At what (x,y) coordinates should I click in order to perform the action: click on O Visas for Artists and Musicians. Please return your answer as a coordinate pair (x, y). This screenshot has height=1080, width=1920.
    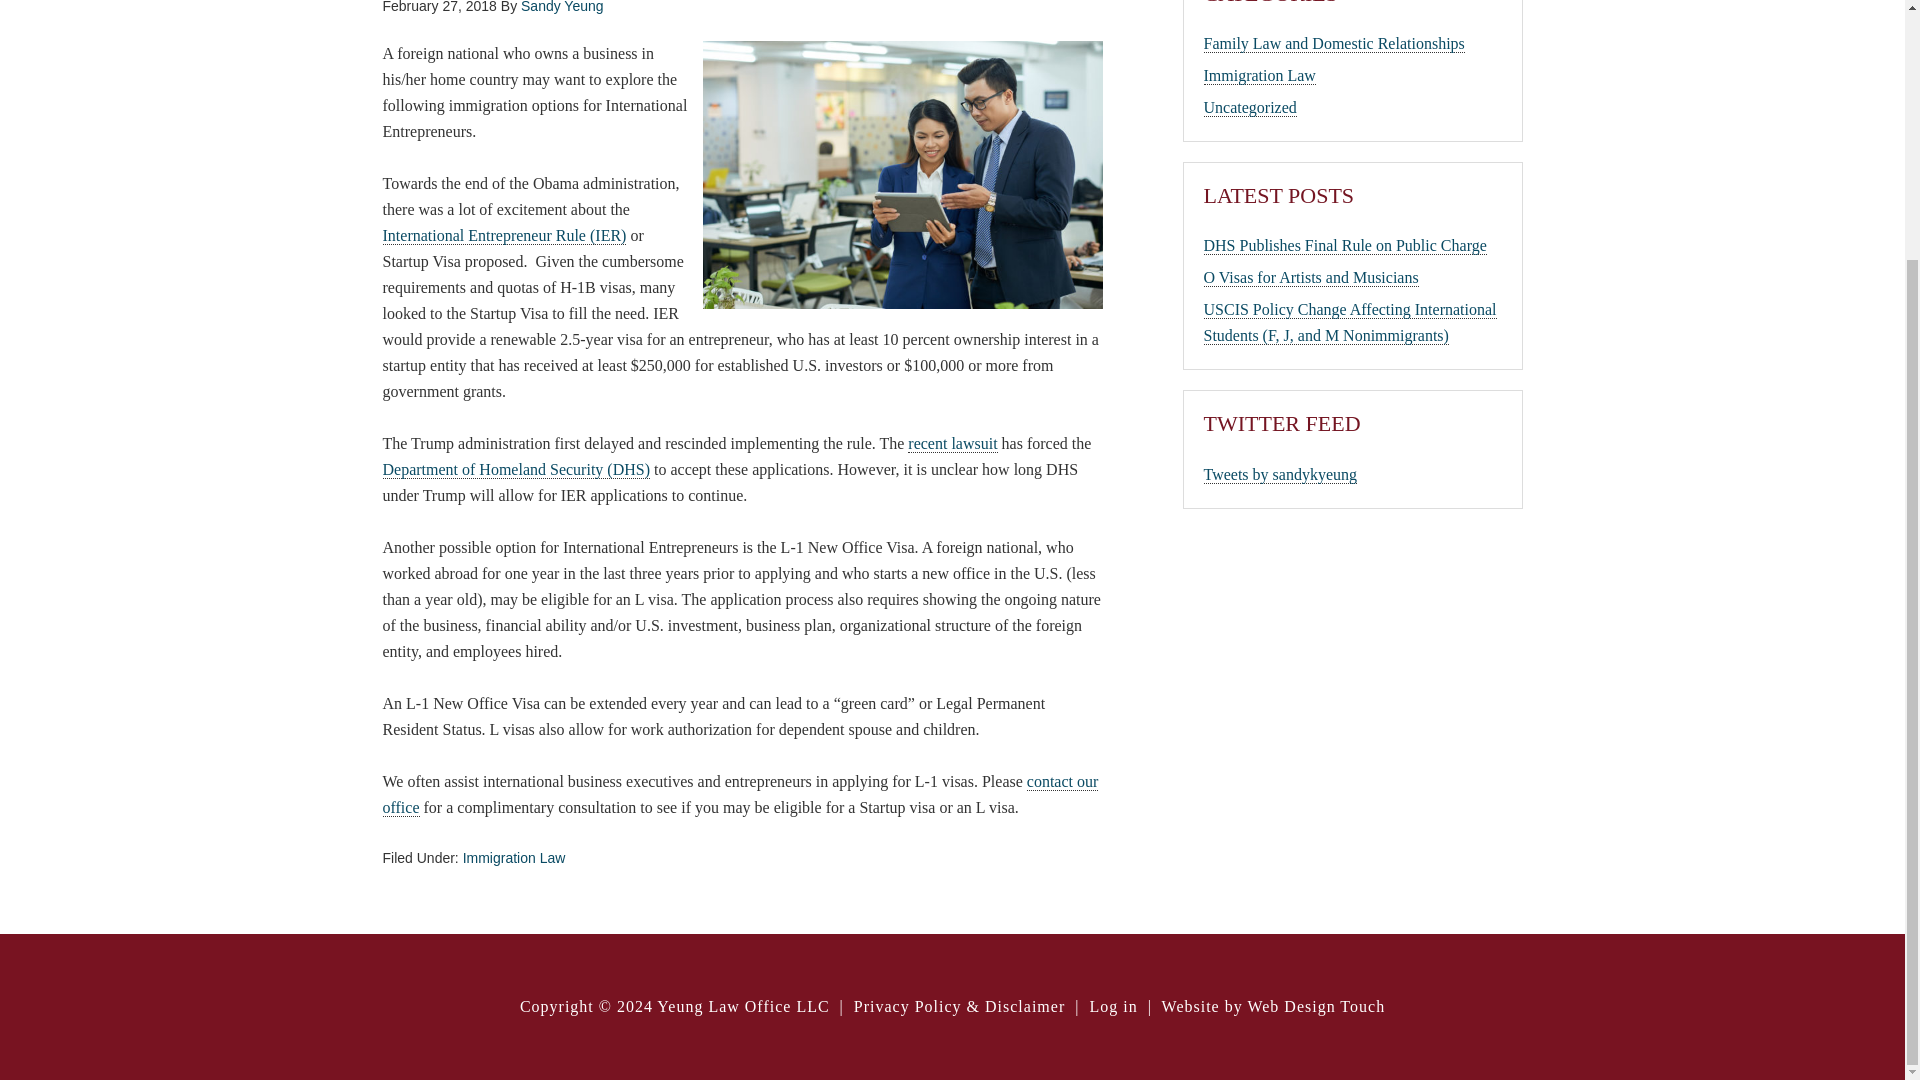
    Looking at the image, I should click on (1310, 278).